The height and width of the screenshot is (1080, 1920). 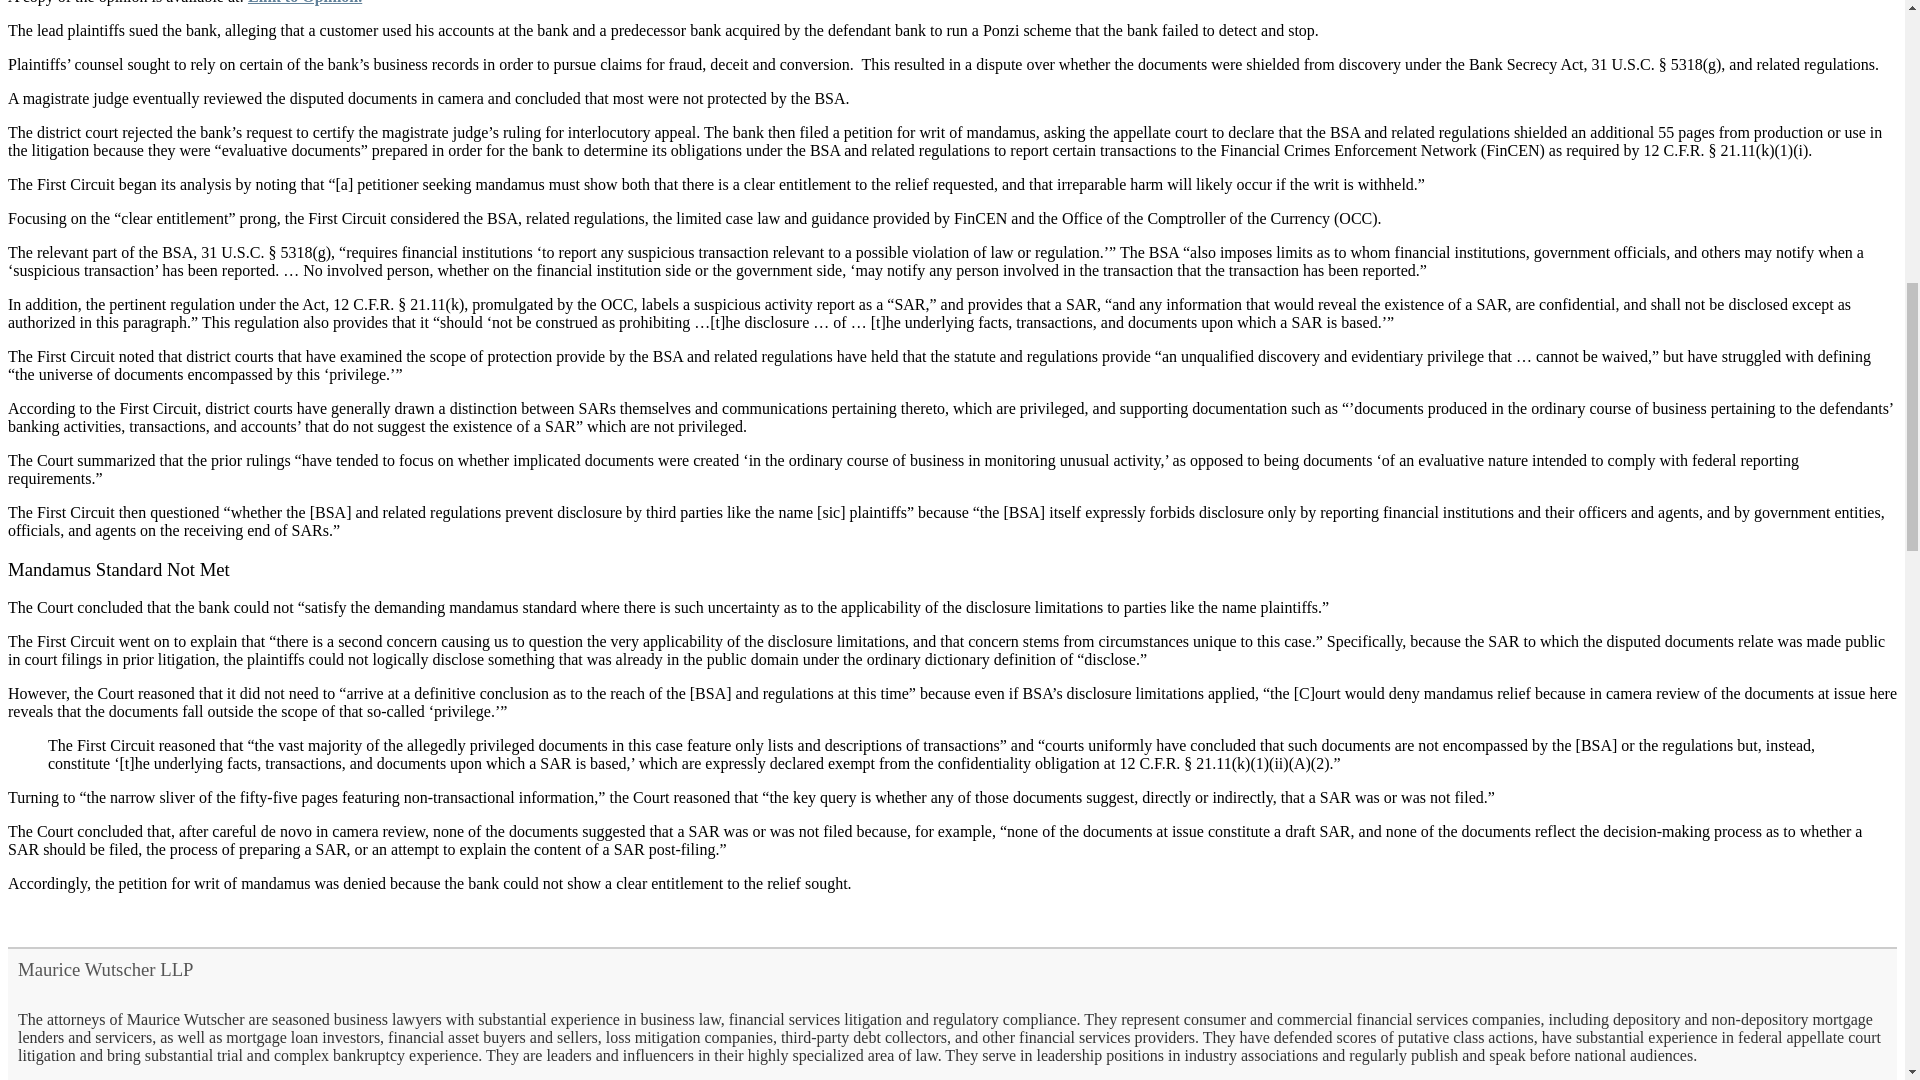 What do you see at coordinates (304, 2) in the screenshot?
I see `Link to Opinion.` at bounding box center [304, 2].